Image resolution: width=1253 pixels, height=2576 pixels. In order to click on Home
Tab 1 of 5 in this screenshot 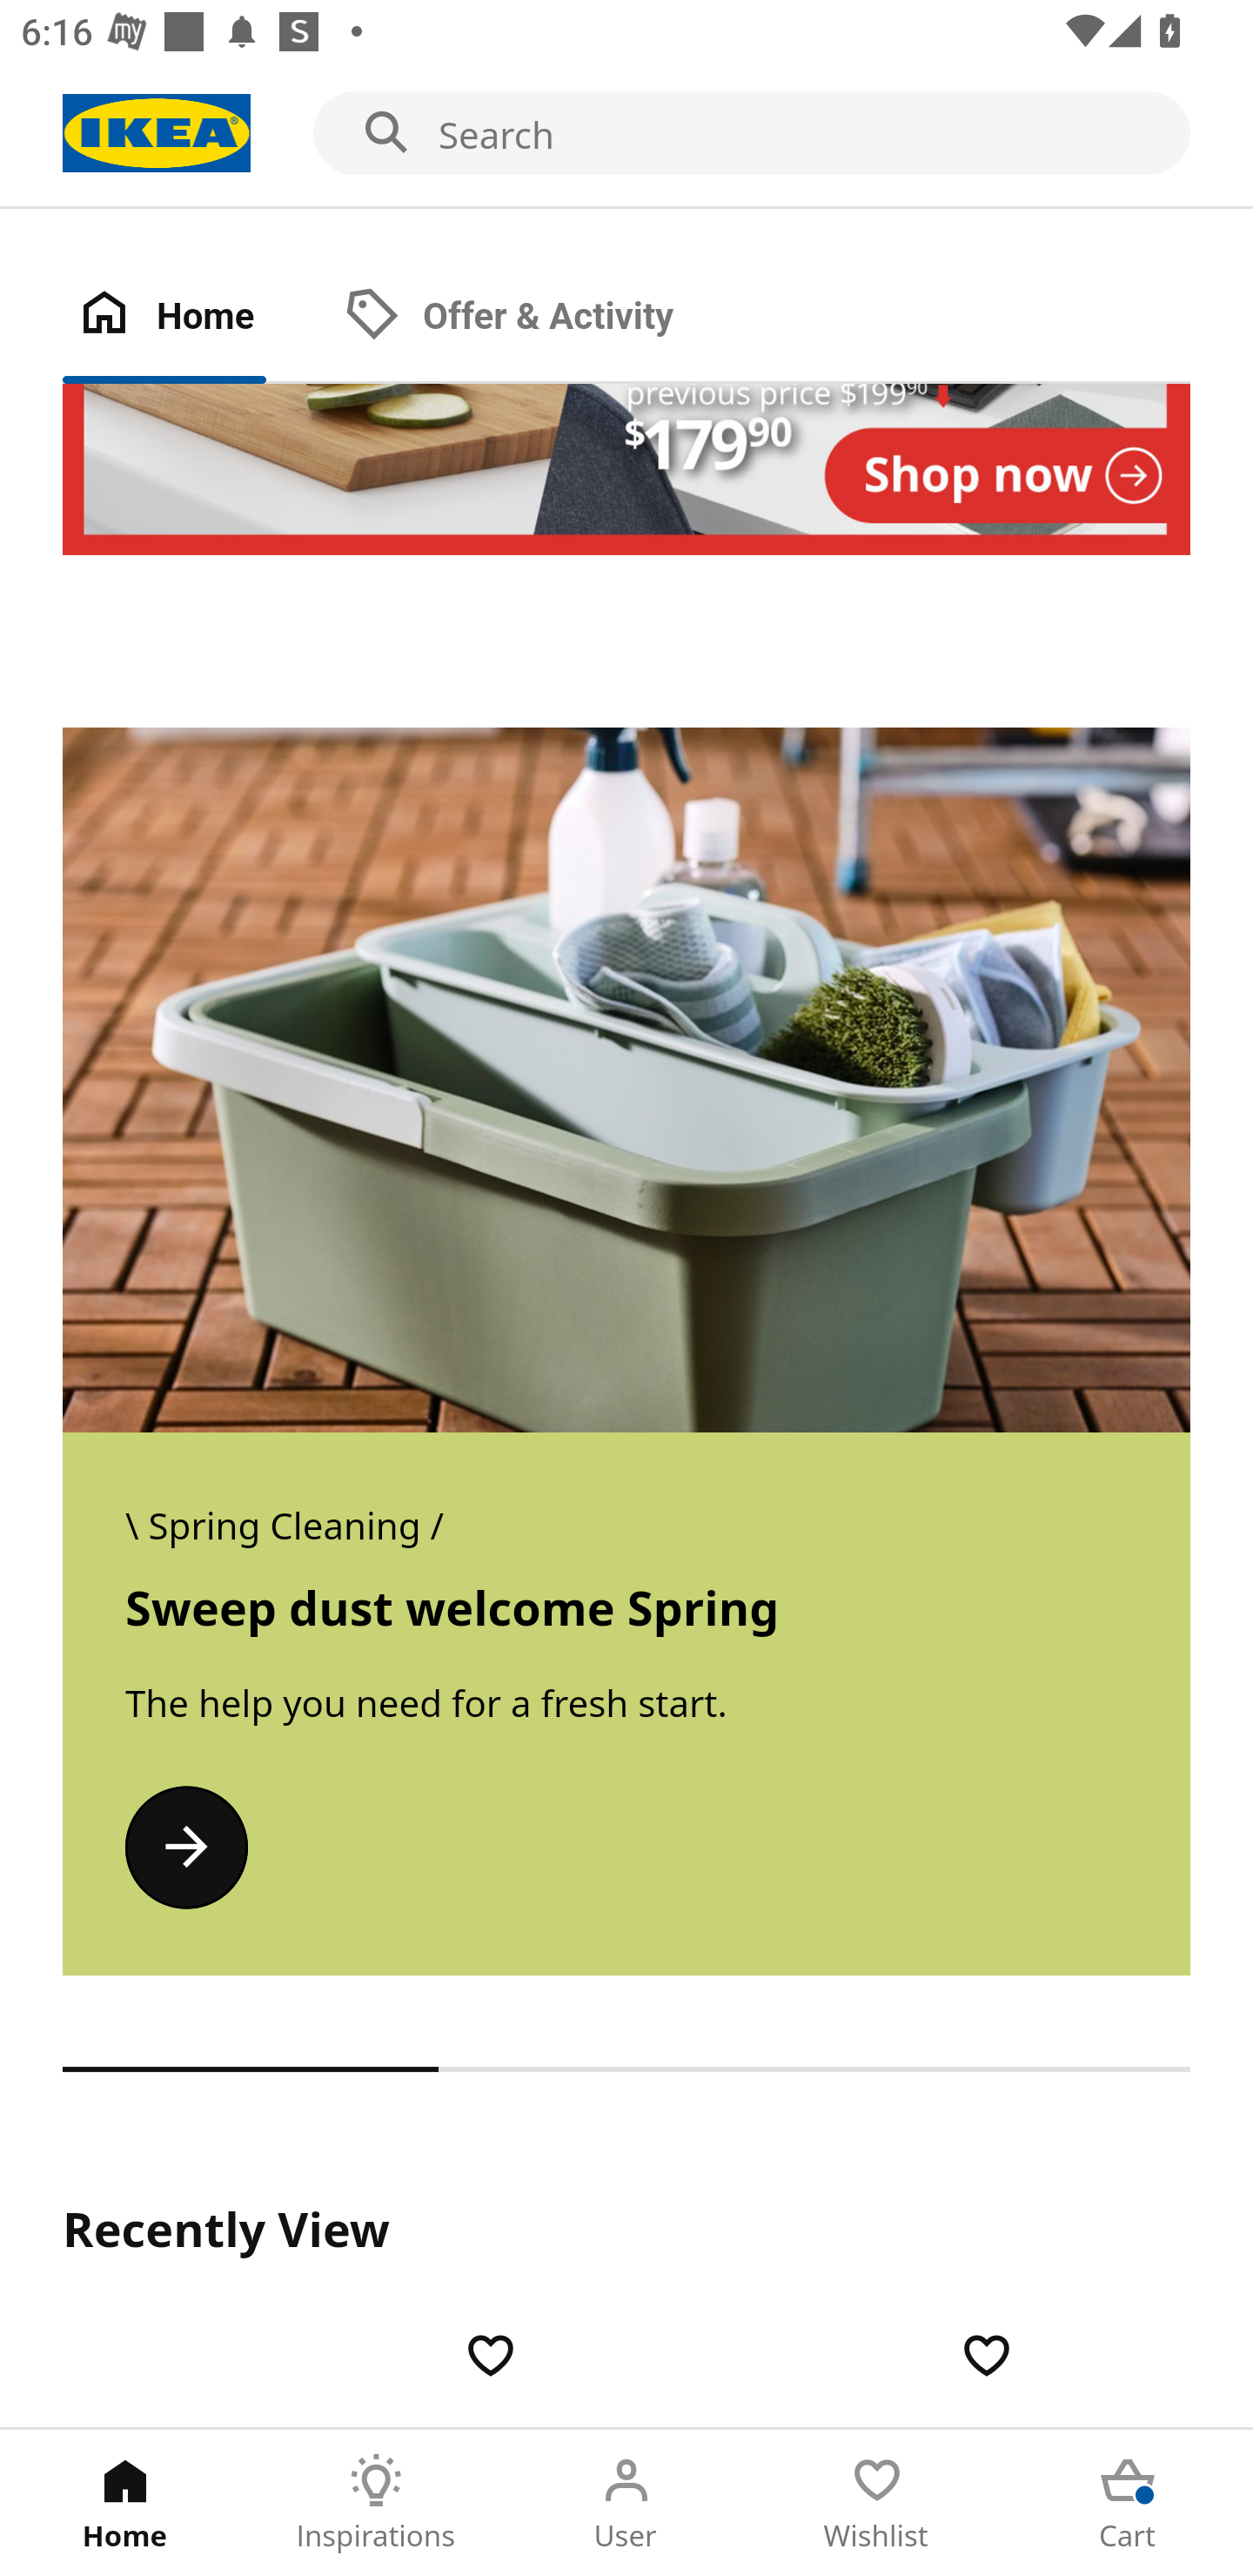, I will do `click(125, 2503)`.